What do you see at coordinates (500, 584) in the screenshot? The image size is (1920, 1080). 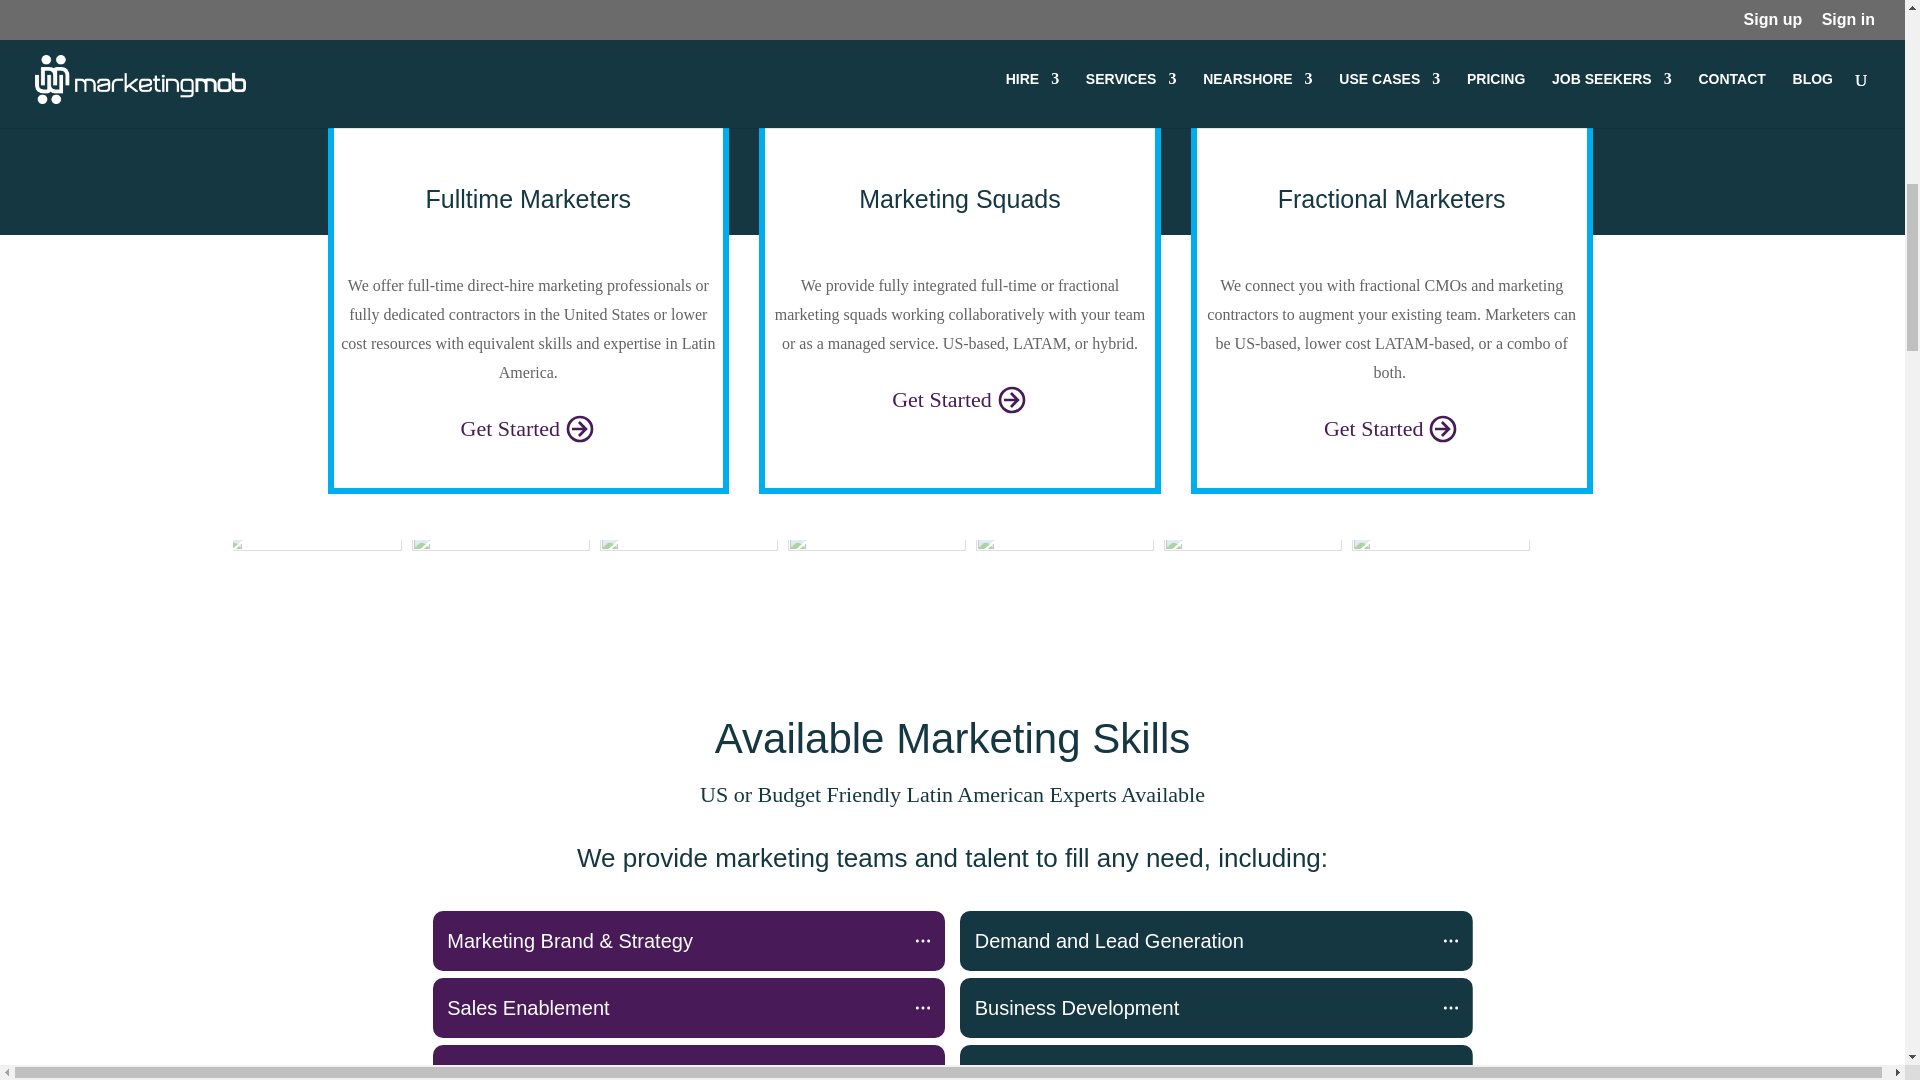 I see `Inmar` at bounding box center [500, 584].